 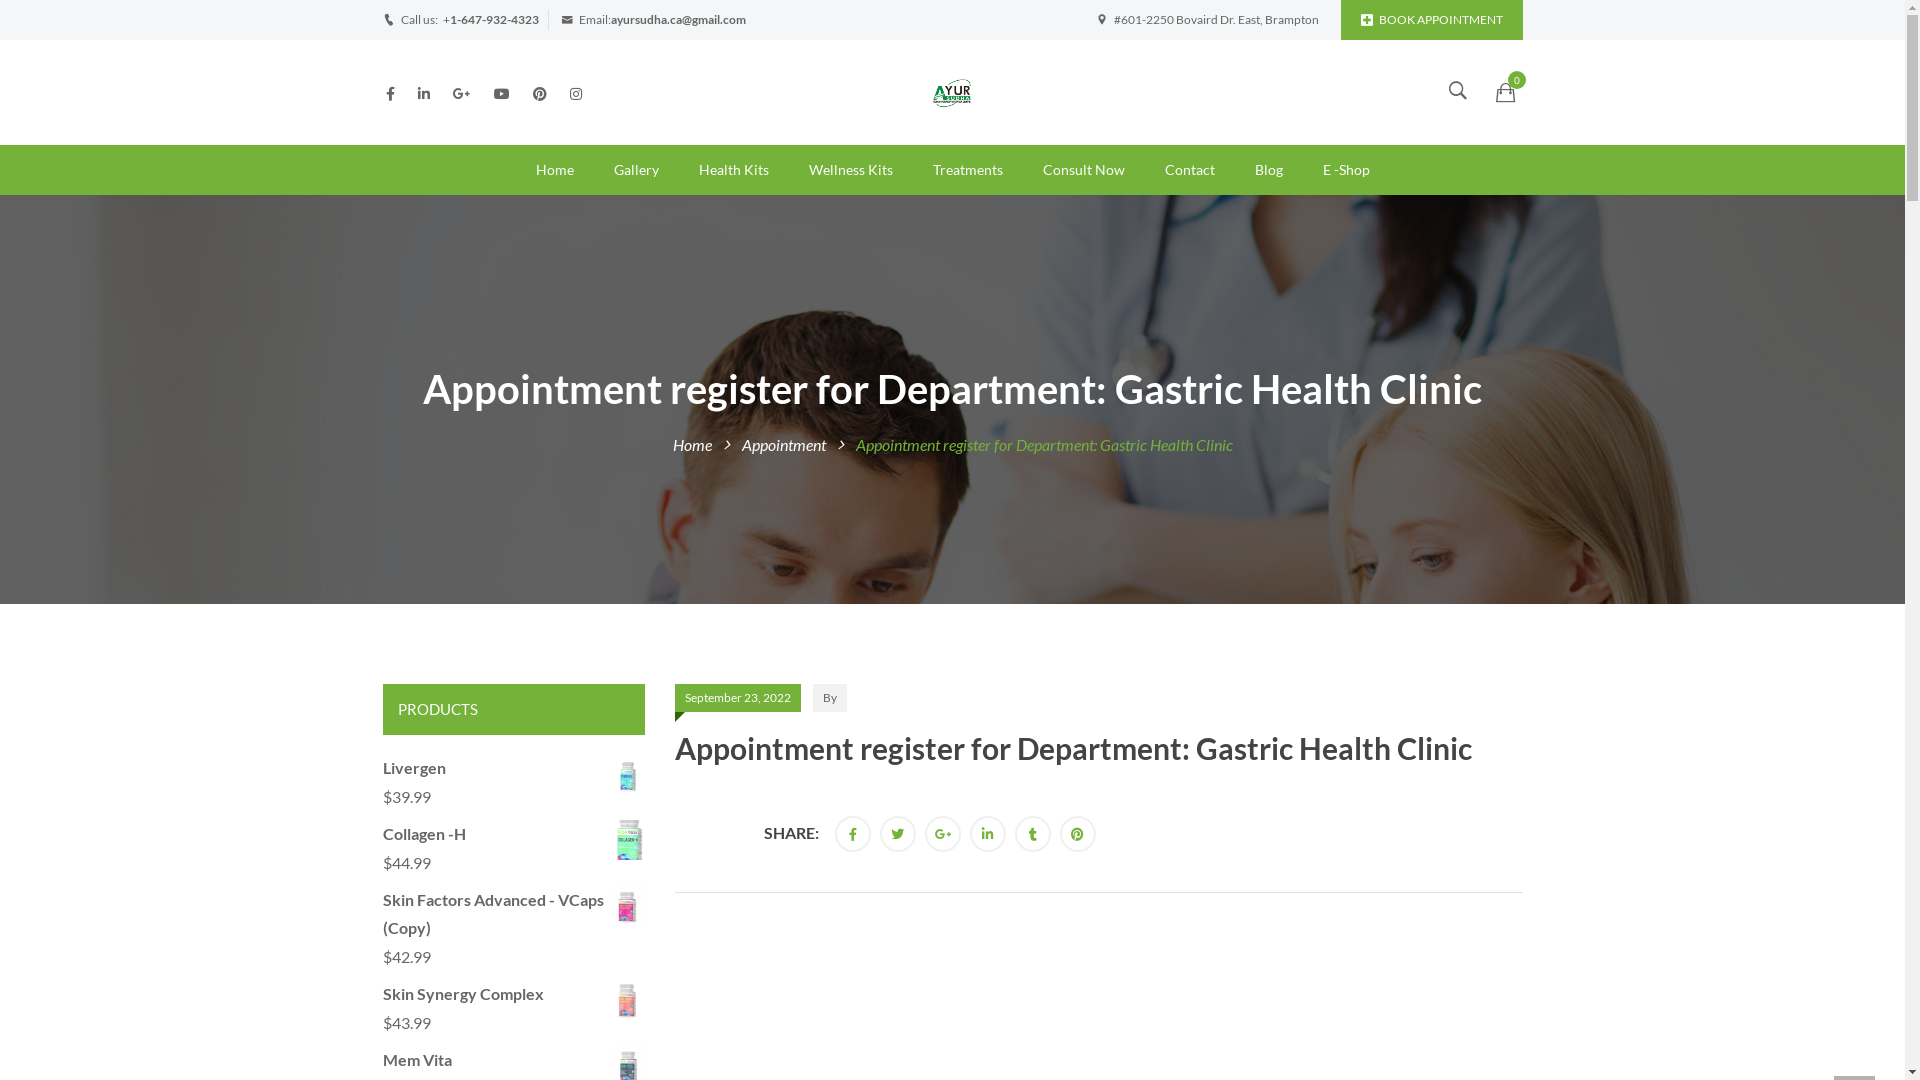 I want to click on BOOK APPOINTMENT, so click(x=1431, y=20).